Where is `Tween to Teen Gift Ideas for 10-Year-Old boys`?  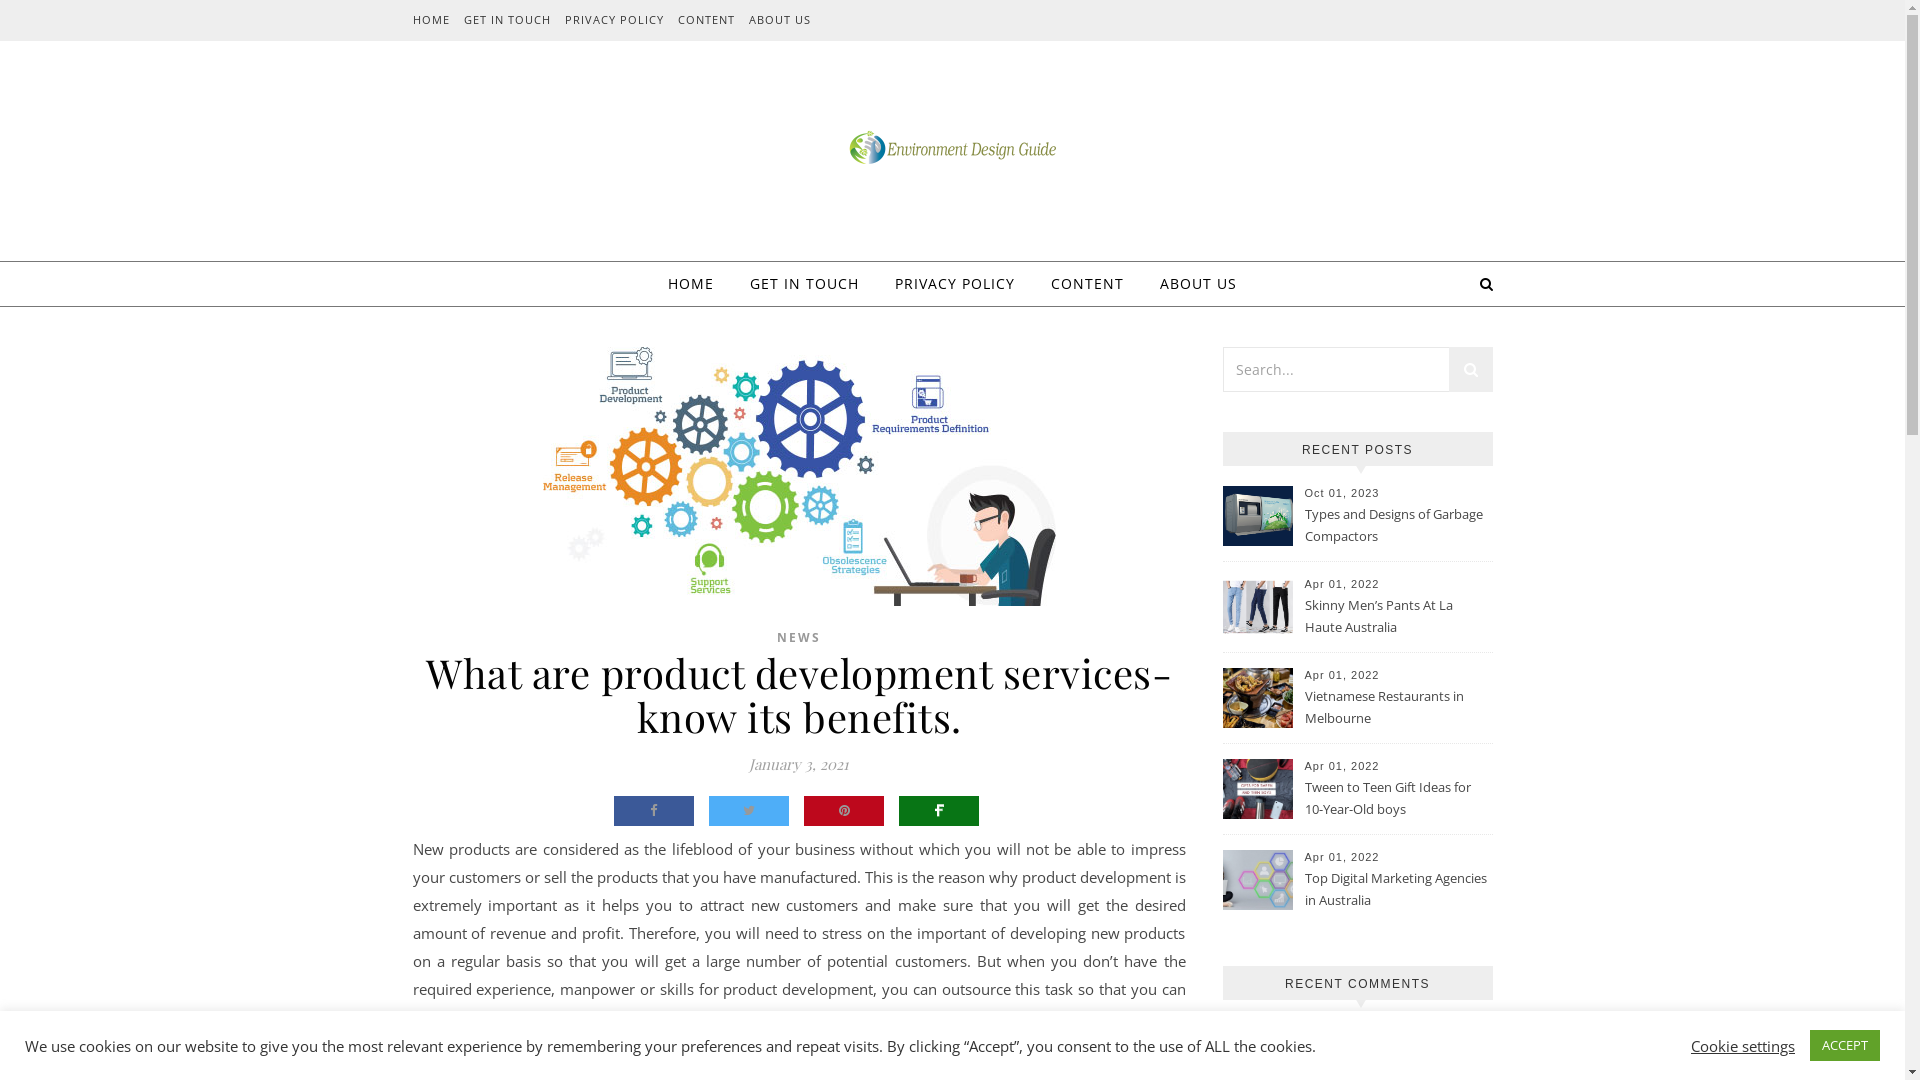 Tween to Teen Gift Ideas for 10-Year-Old boys is located at coordinates (1396, 799).